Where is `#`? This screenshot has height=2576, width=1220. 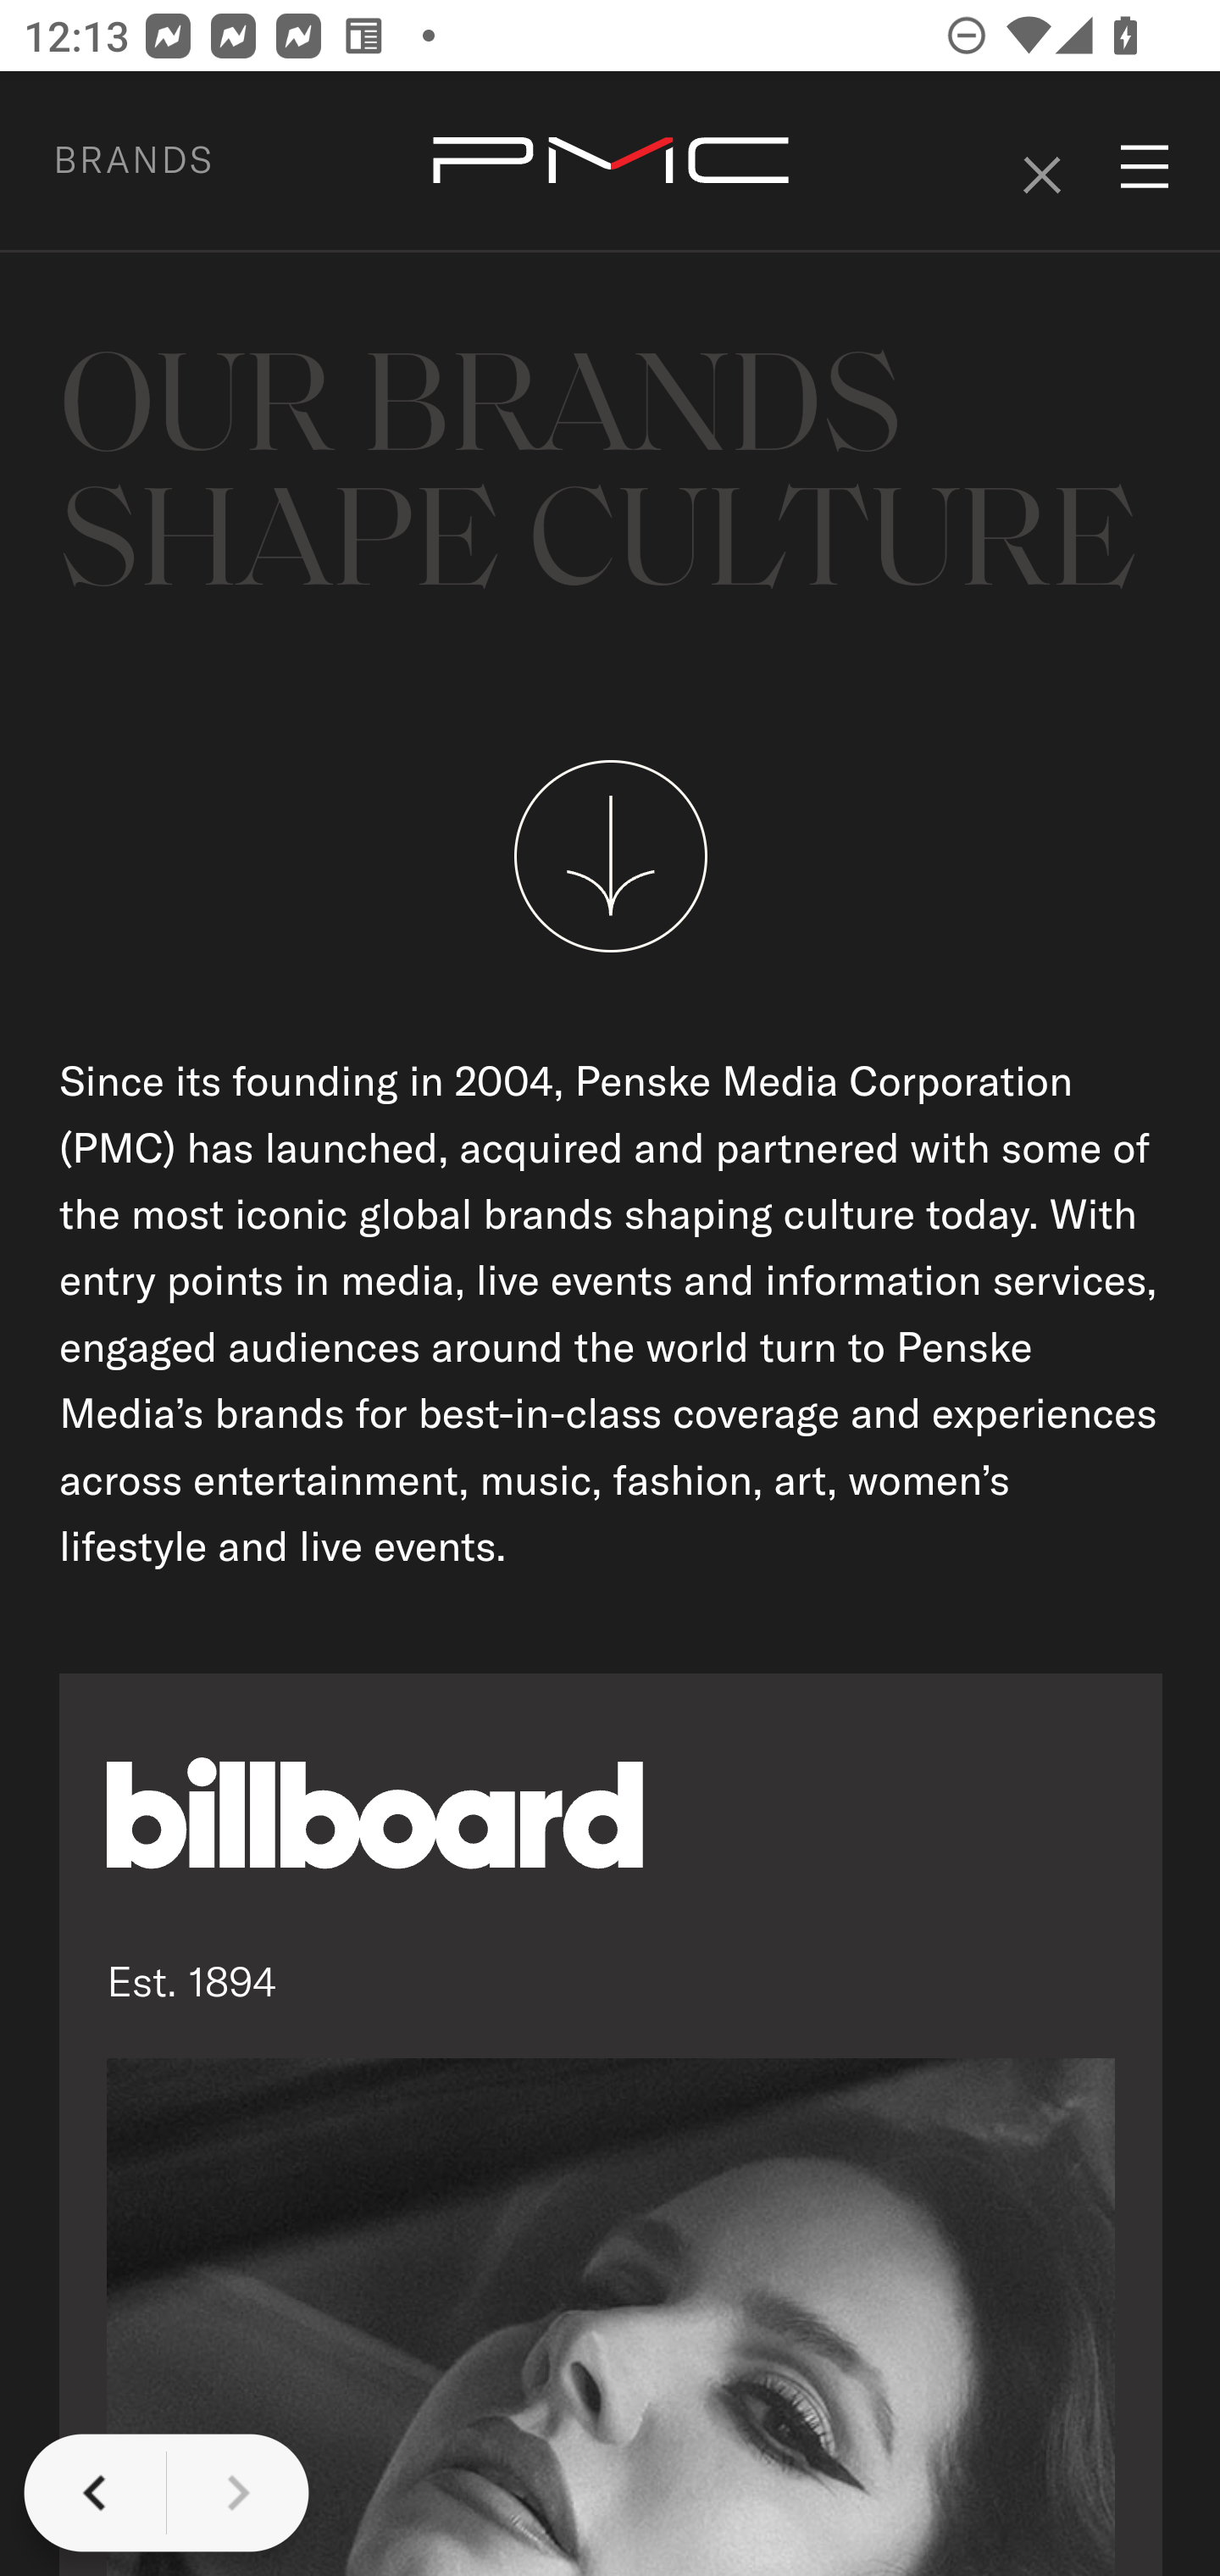
# is located at coordinates (1040, 162).